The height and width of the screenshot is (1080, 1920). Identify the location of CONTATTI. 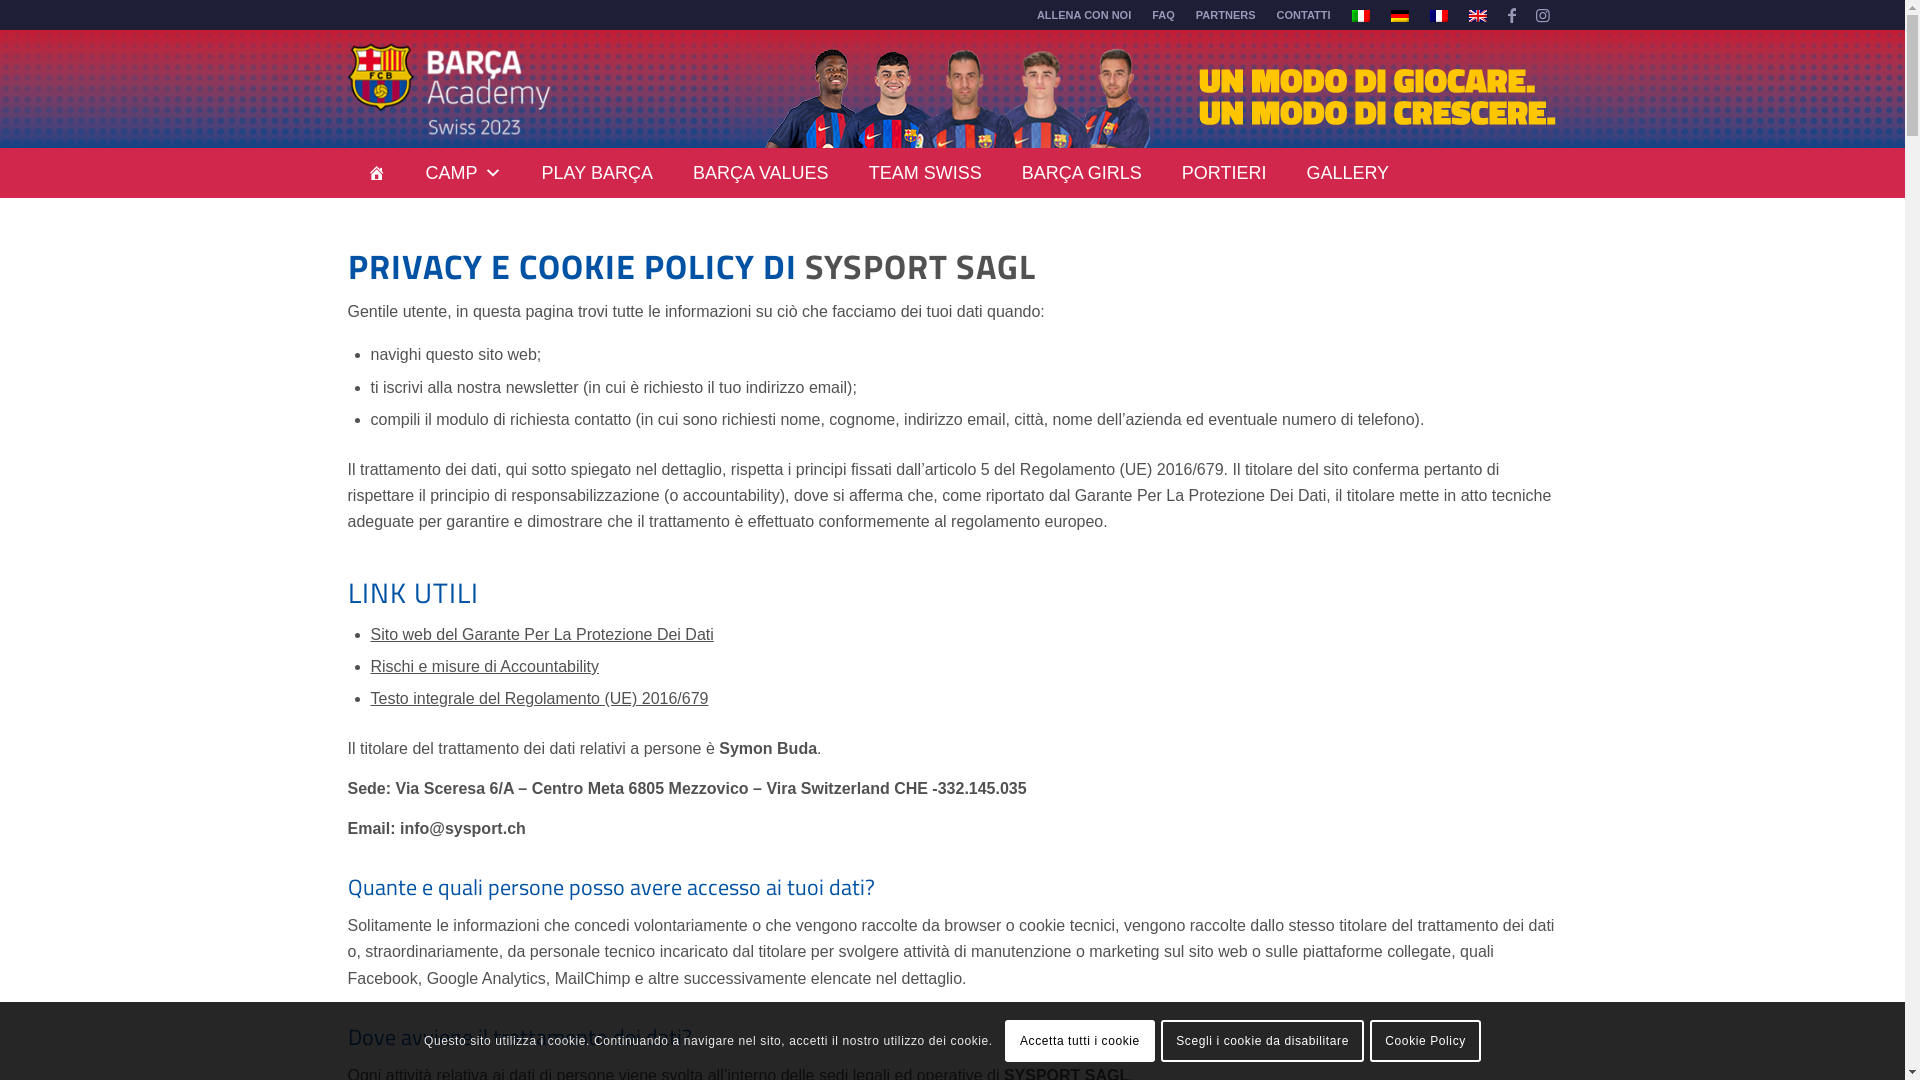
(1304, 15).